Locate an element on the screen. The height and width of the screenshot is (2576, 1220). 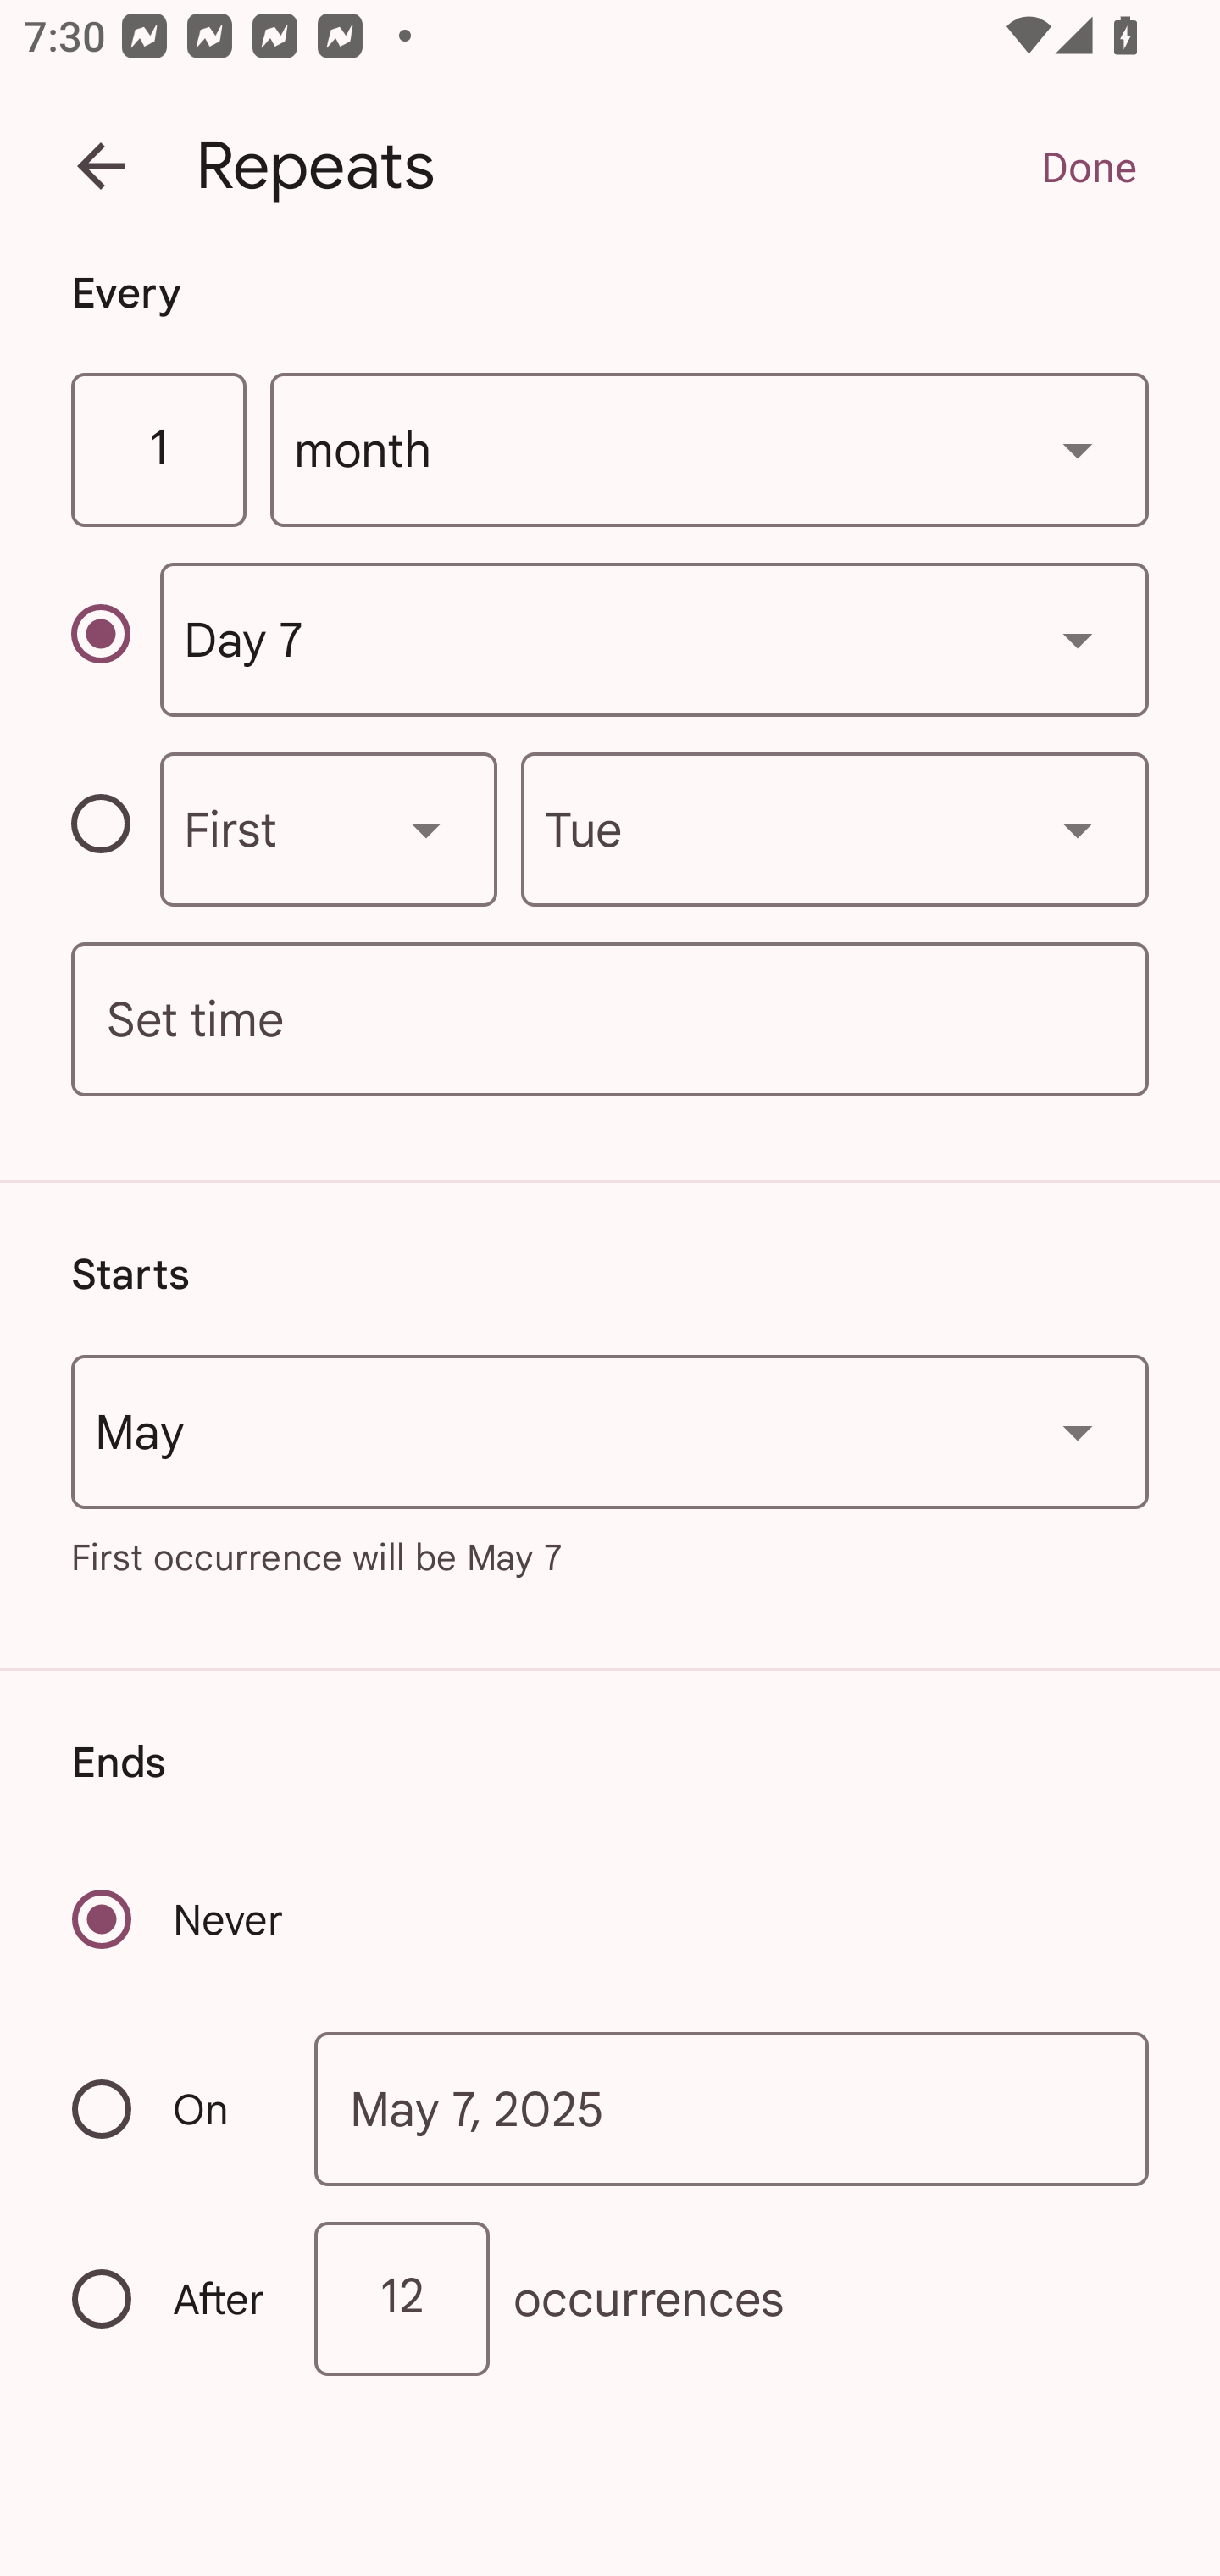
Day 7 is located at coordinates (654, 639).